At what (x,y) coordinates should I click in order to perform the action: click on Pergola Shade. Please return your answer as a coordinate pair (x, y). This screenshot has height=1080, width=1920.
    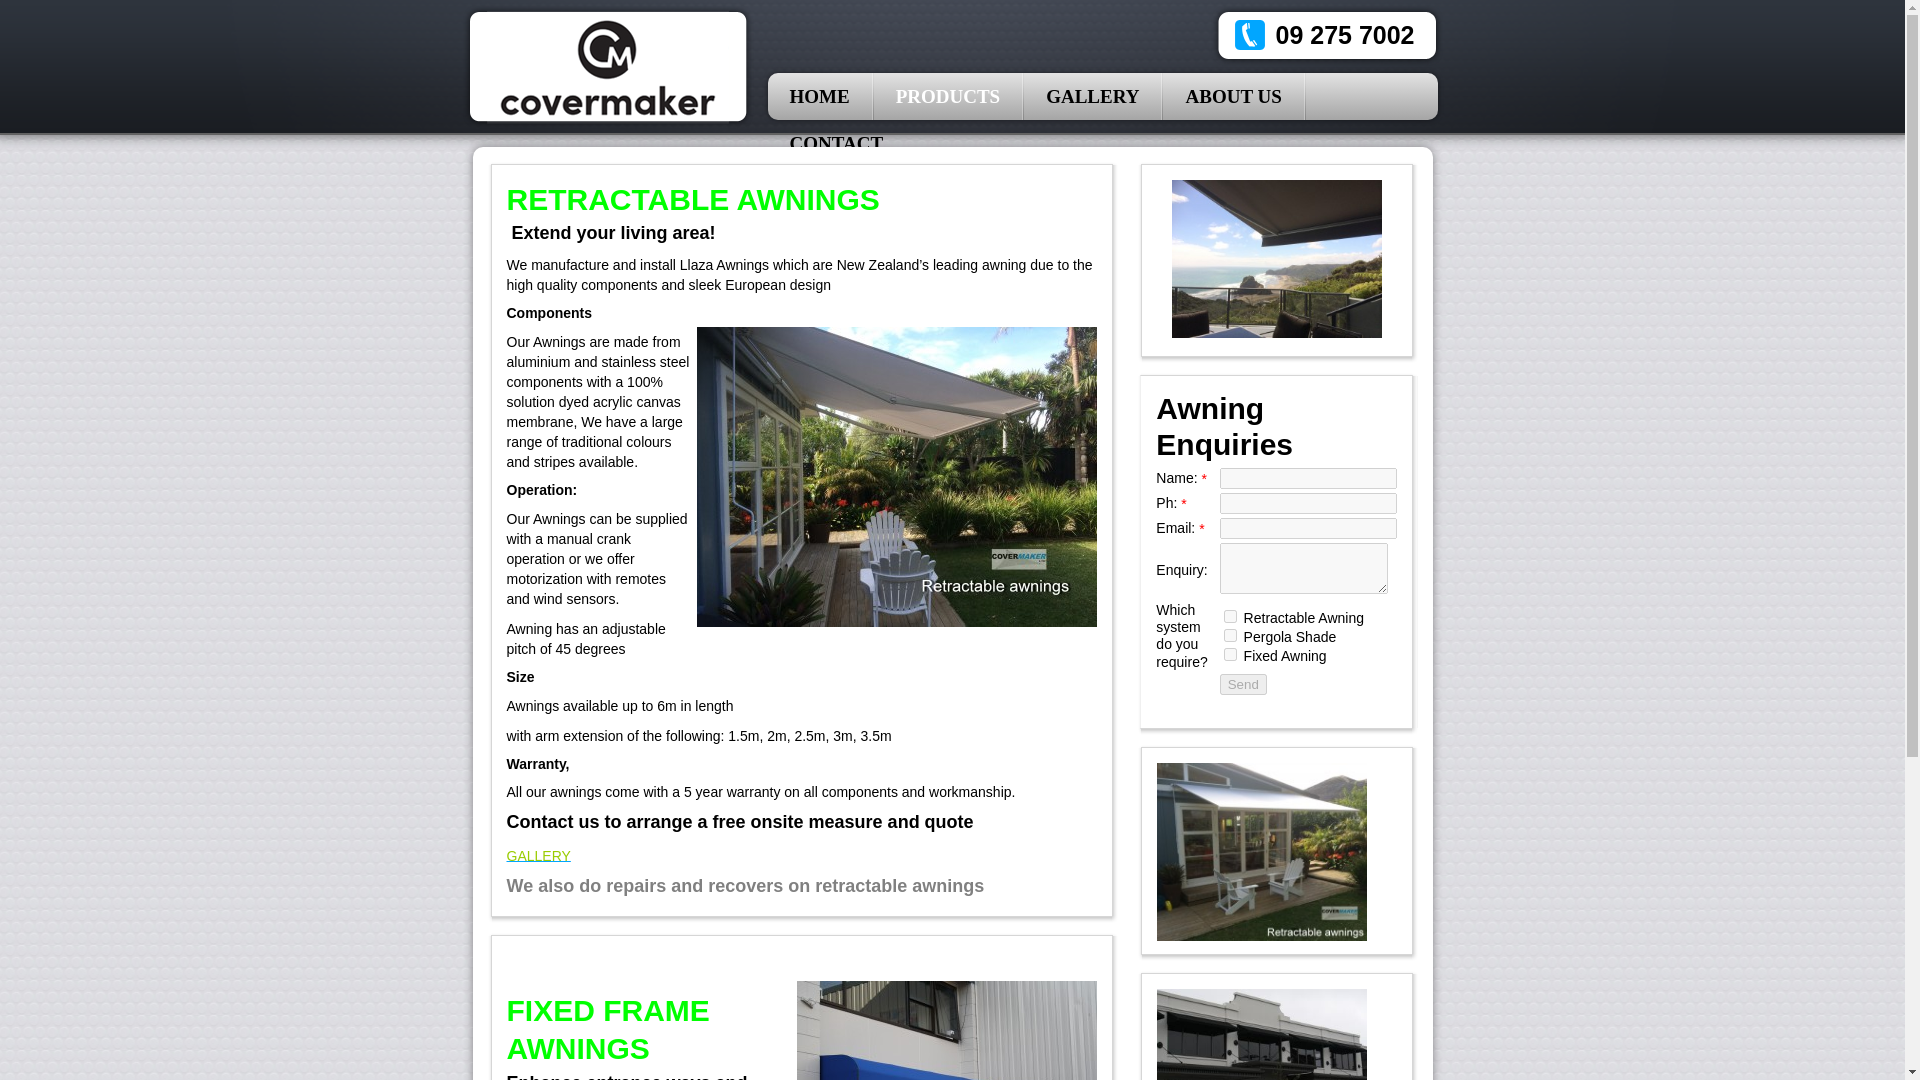
    Looking at the image, I should click on (1230, 634).